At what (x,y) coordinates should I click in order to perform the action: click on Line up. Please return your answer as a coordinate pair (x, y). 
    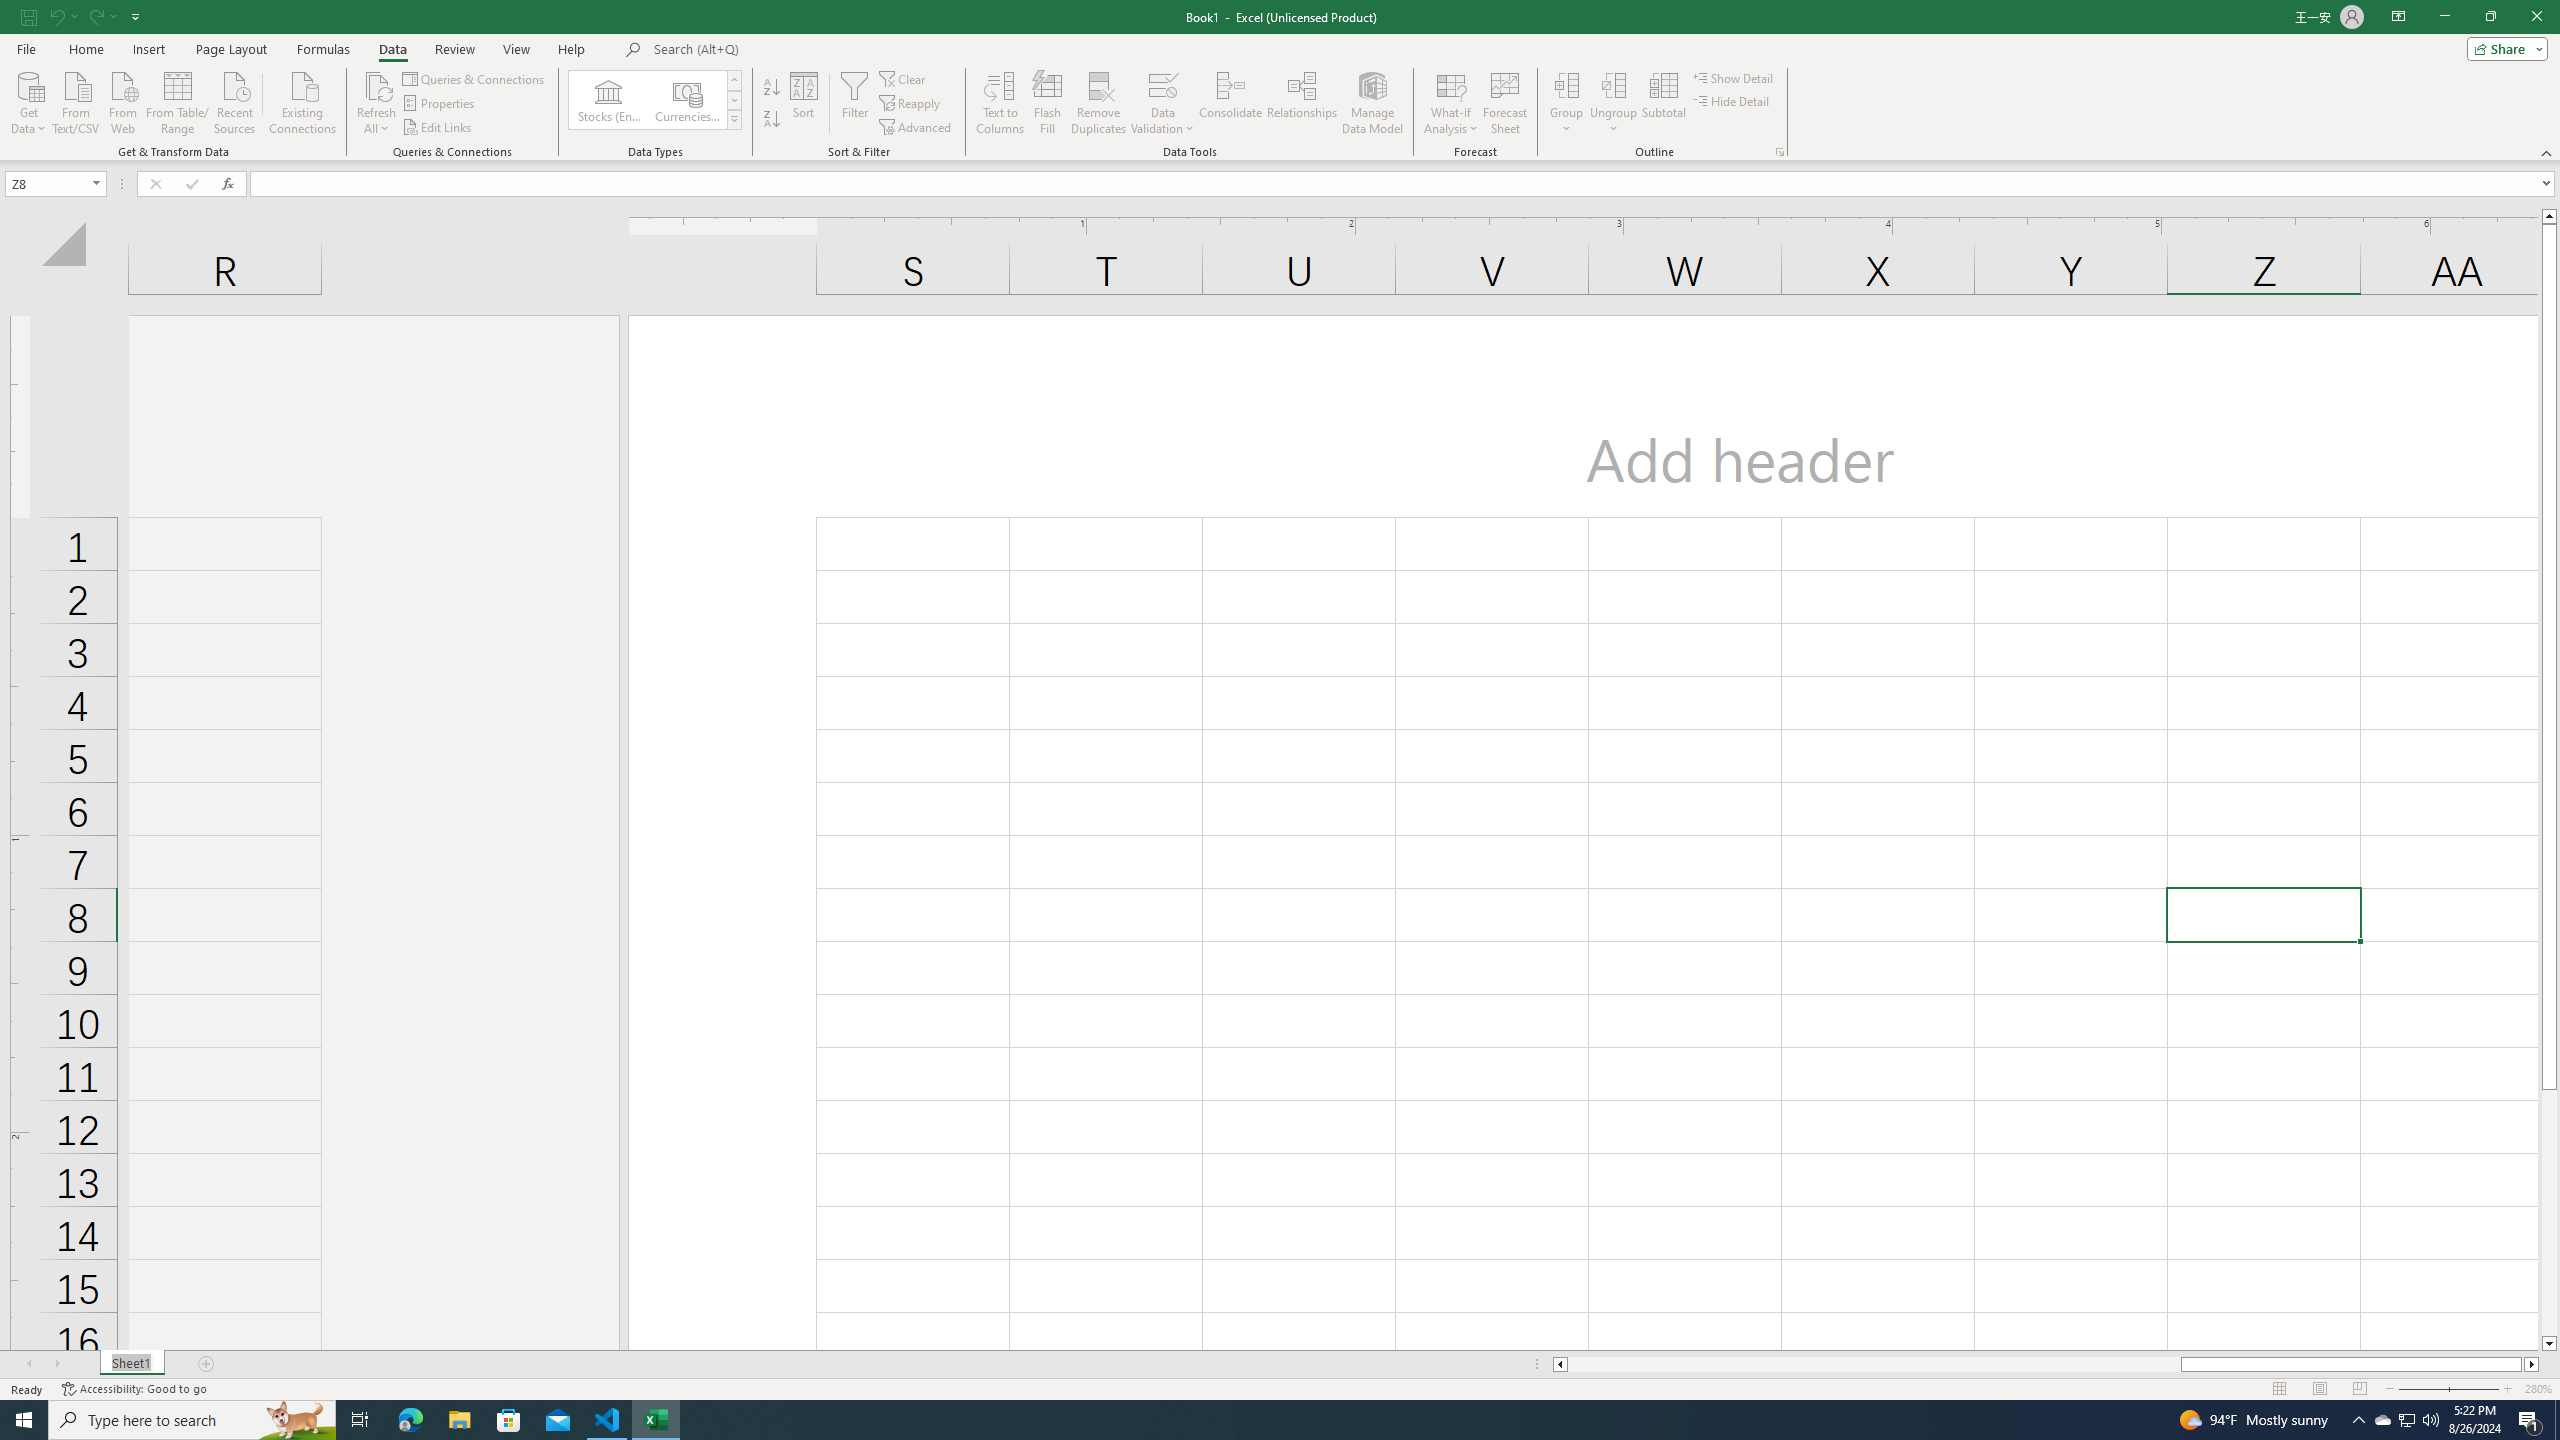
    Looking at the image, I should click on (2550, 216).